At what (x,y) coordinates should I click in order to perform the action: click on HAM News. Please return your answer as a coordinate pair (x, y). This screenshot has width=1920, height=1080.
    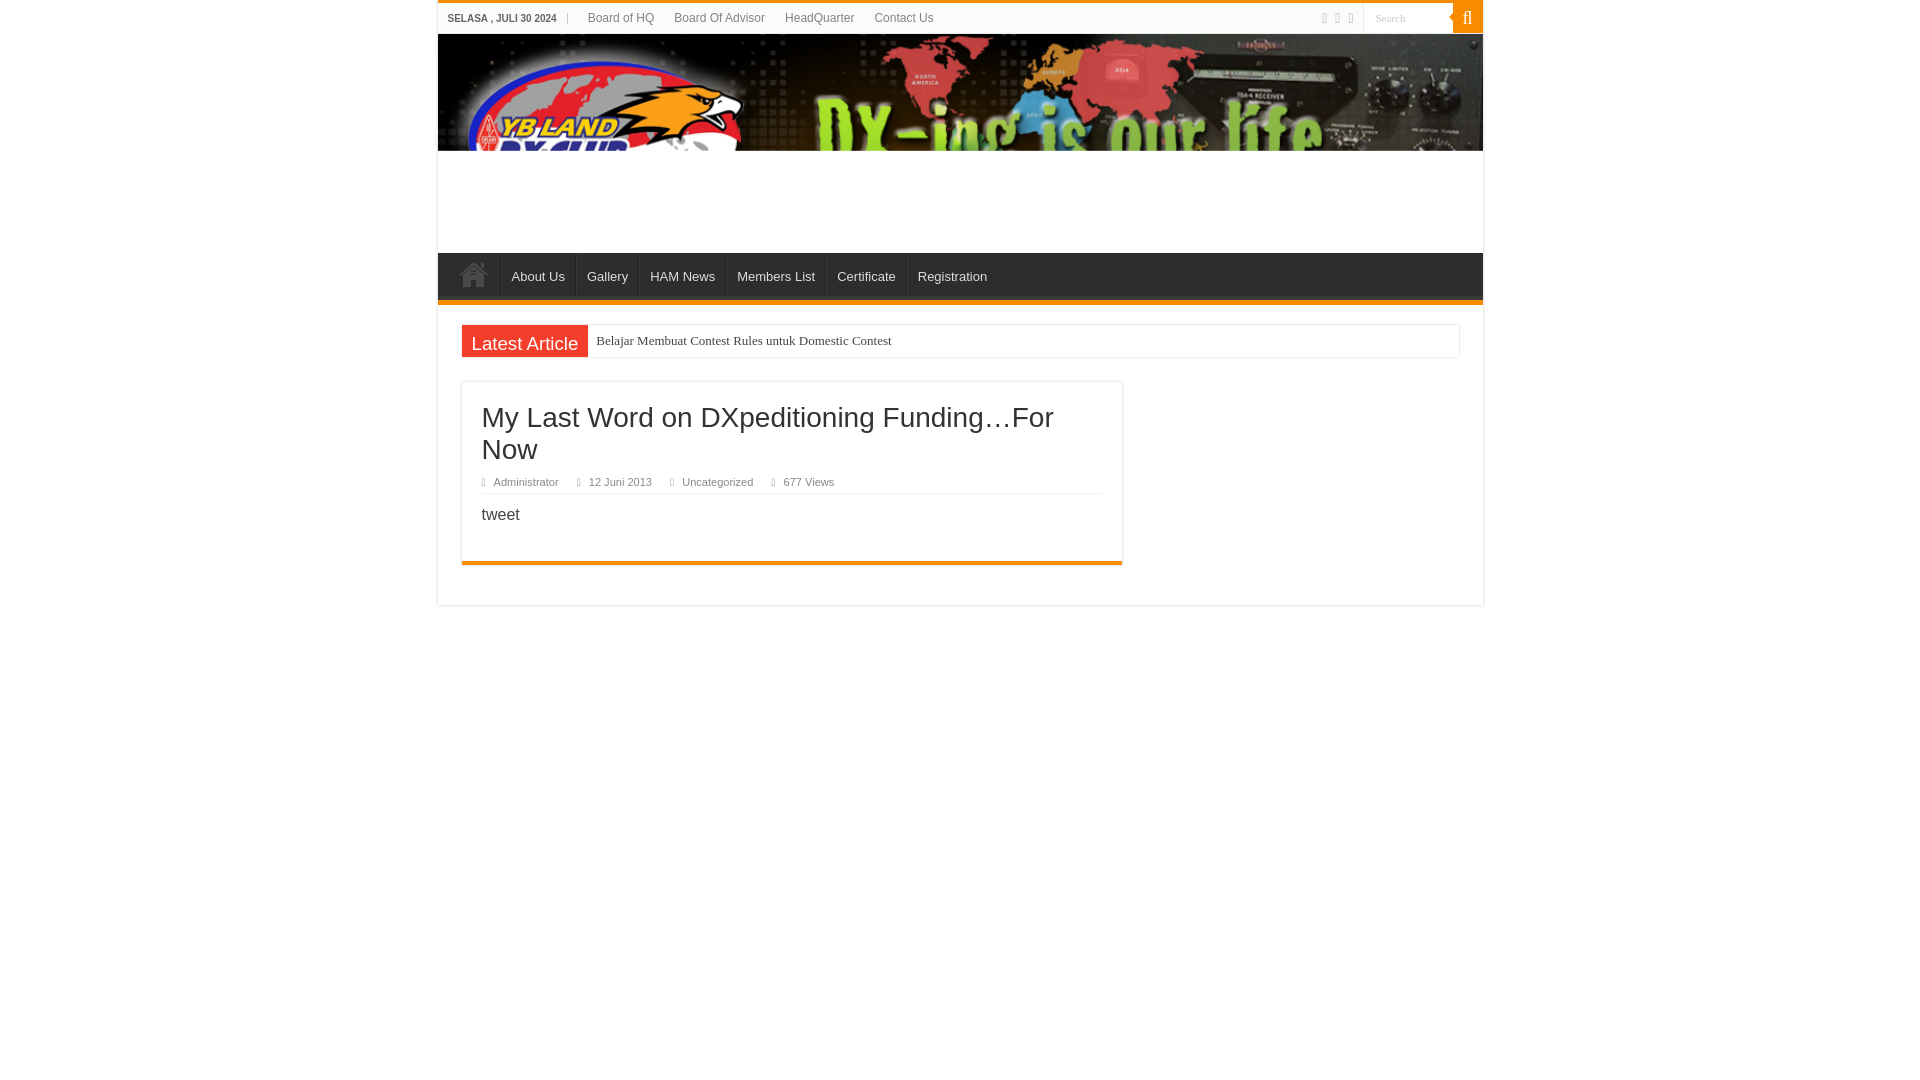
    Looking at the image, I should click on (682, 273).